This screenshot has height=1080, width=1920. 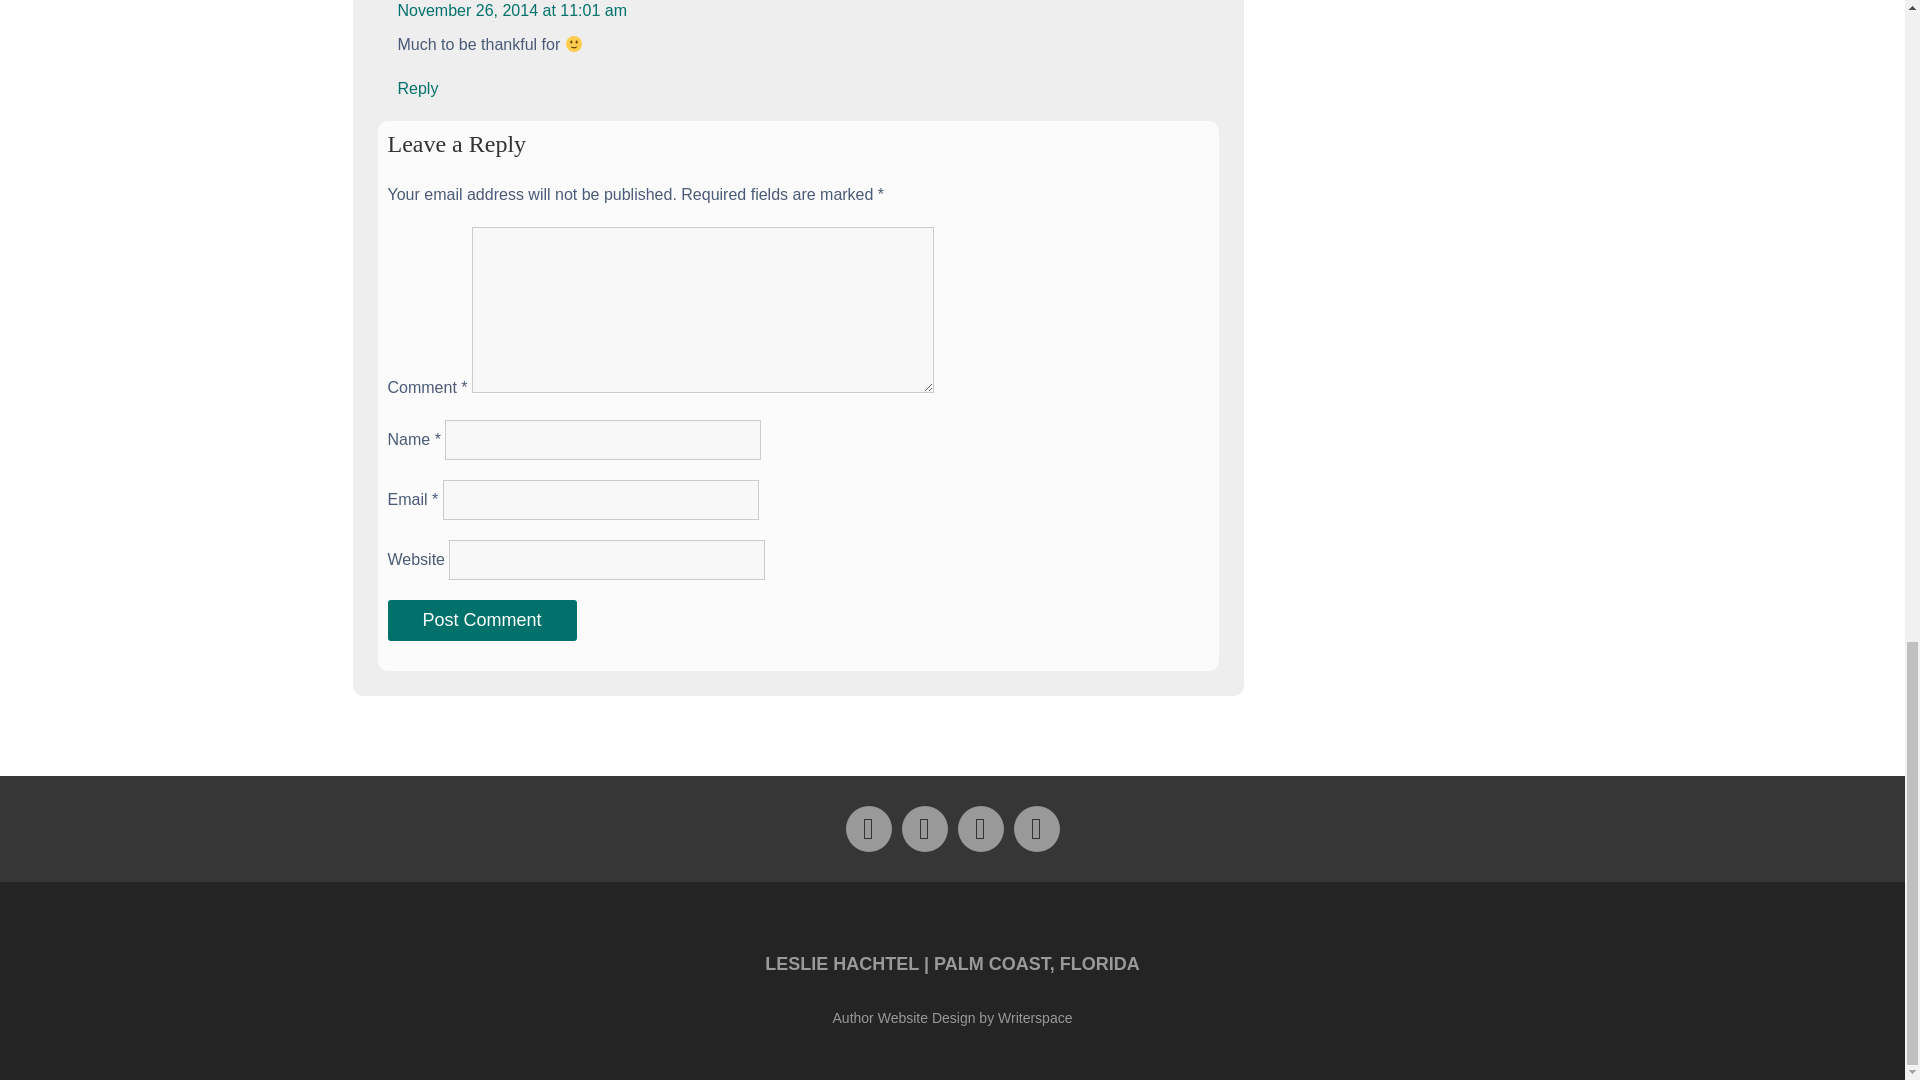 What do you see at coordinates (869, 828) in the screenshot?
I see `Facebook` at bounding box center [869, 828].